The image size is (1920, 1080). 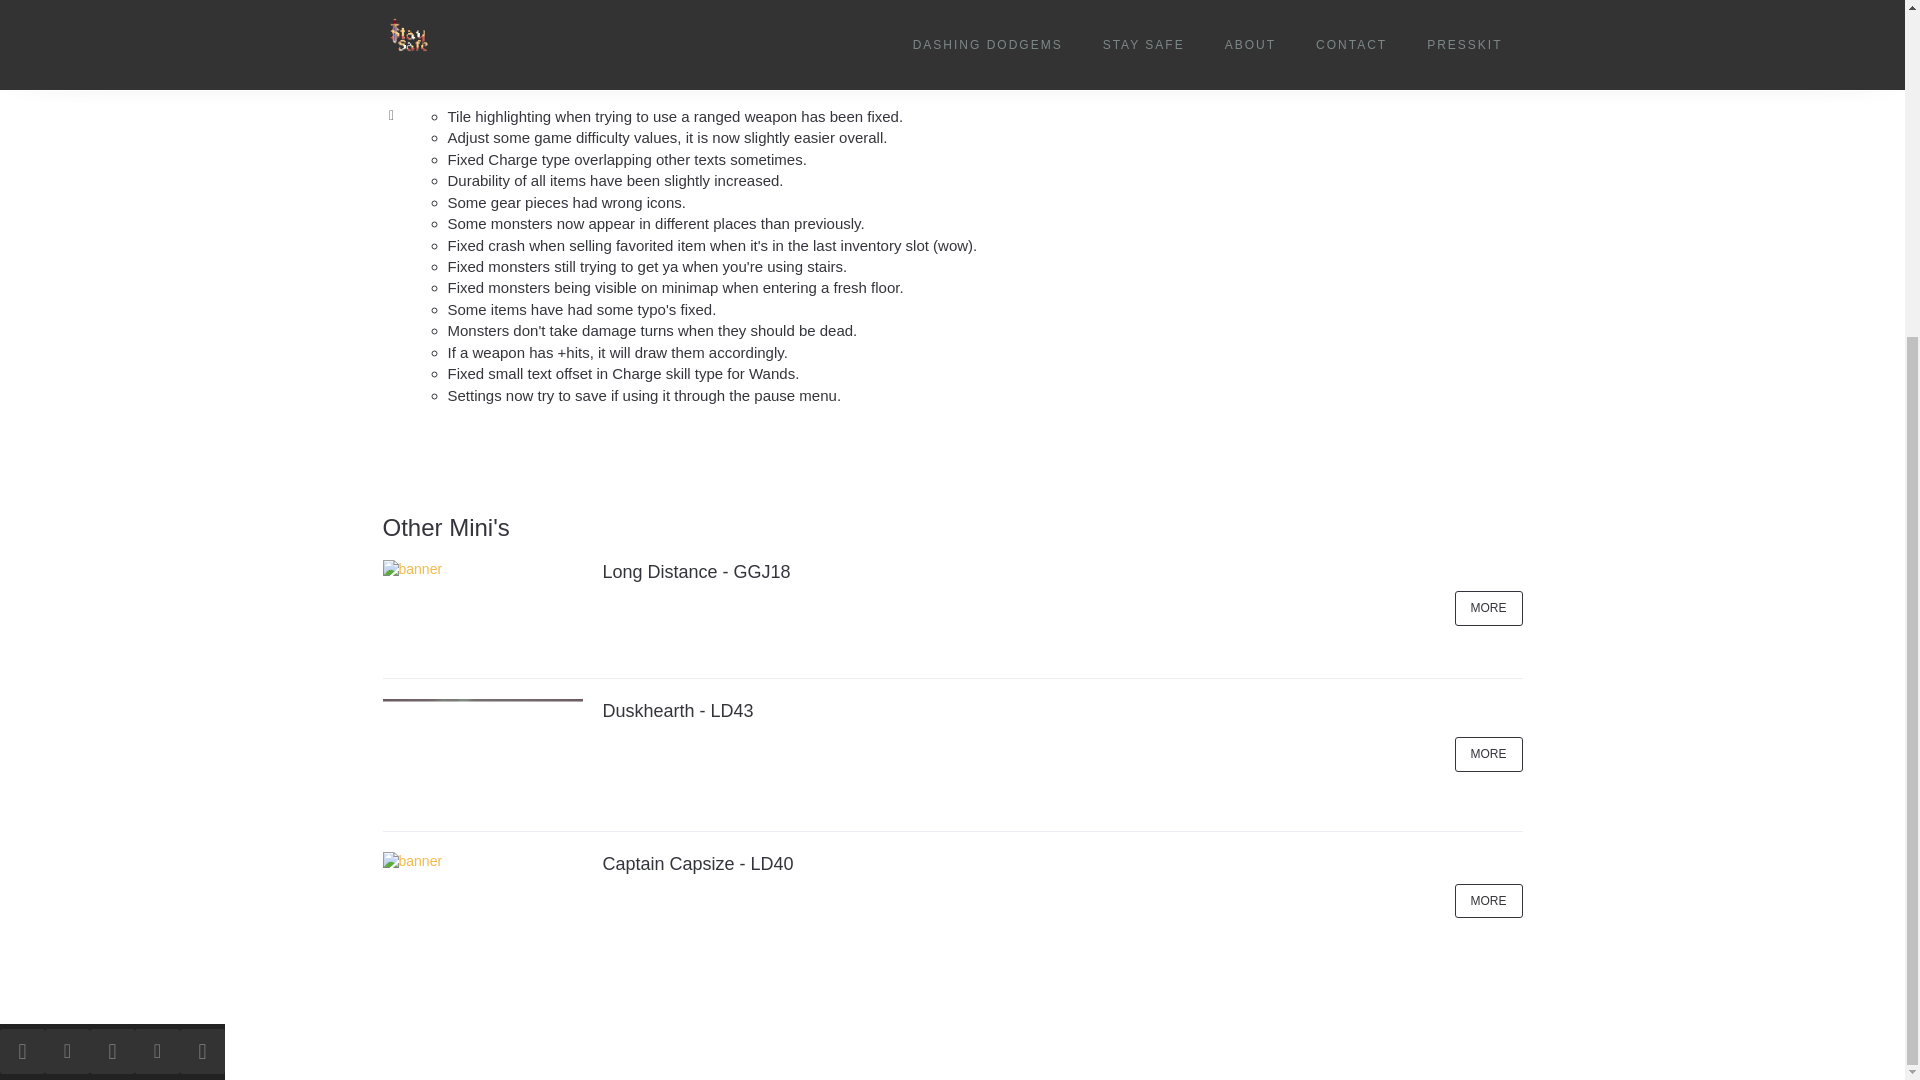 I want to click on MORE, so click(x=1488, y=902).